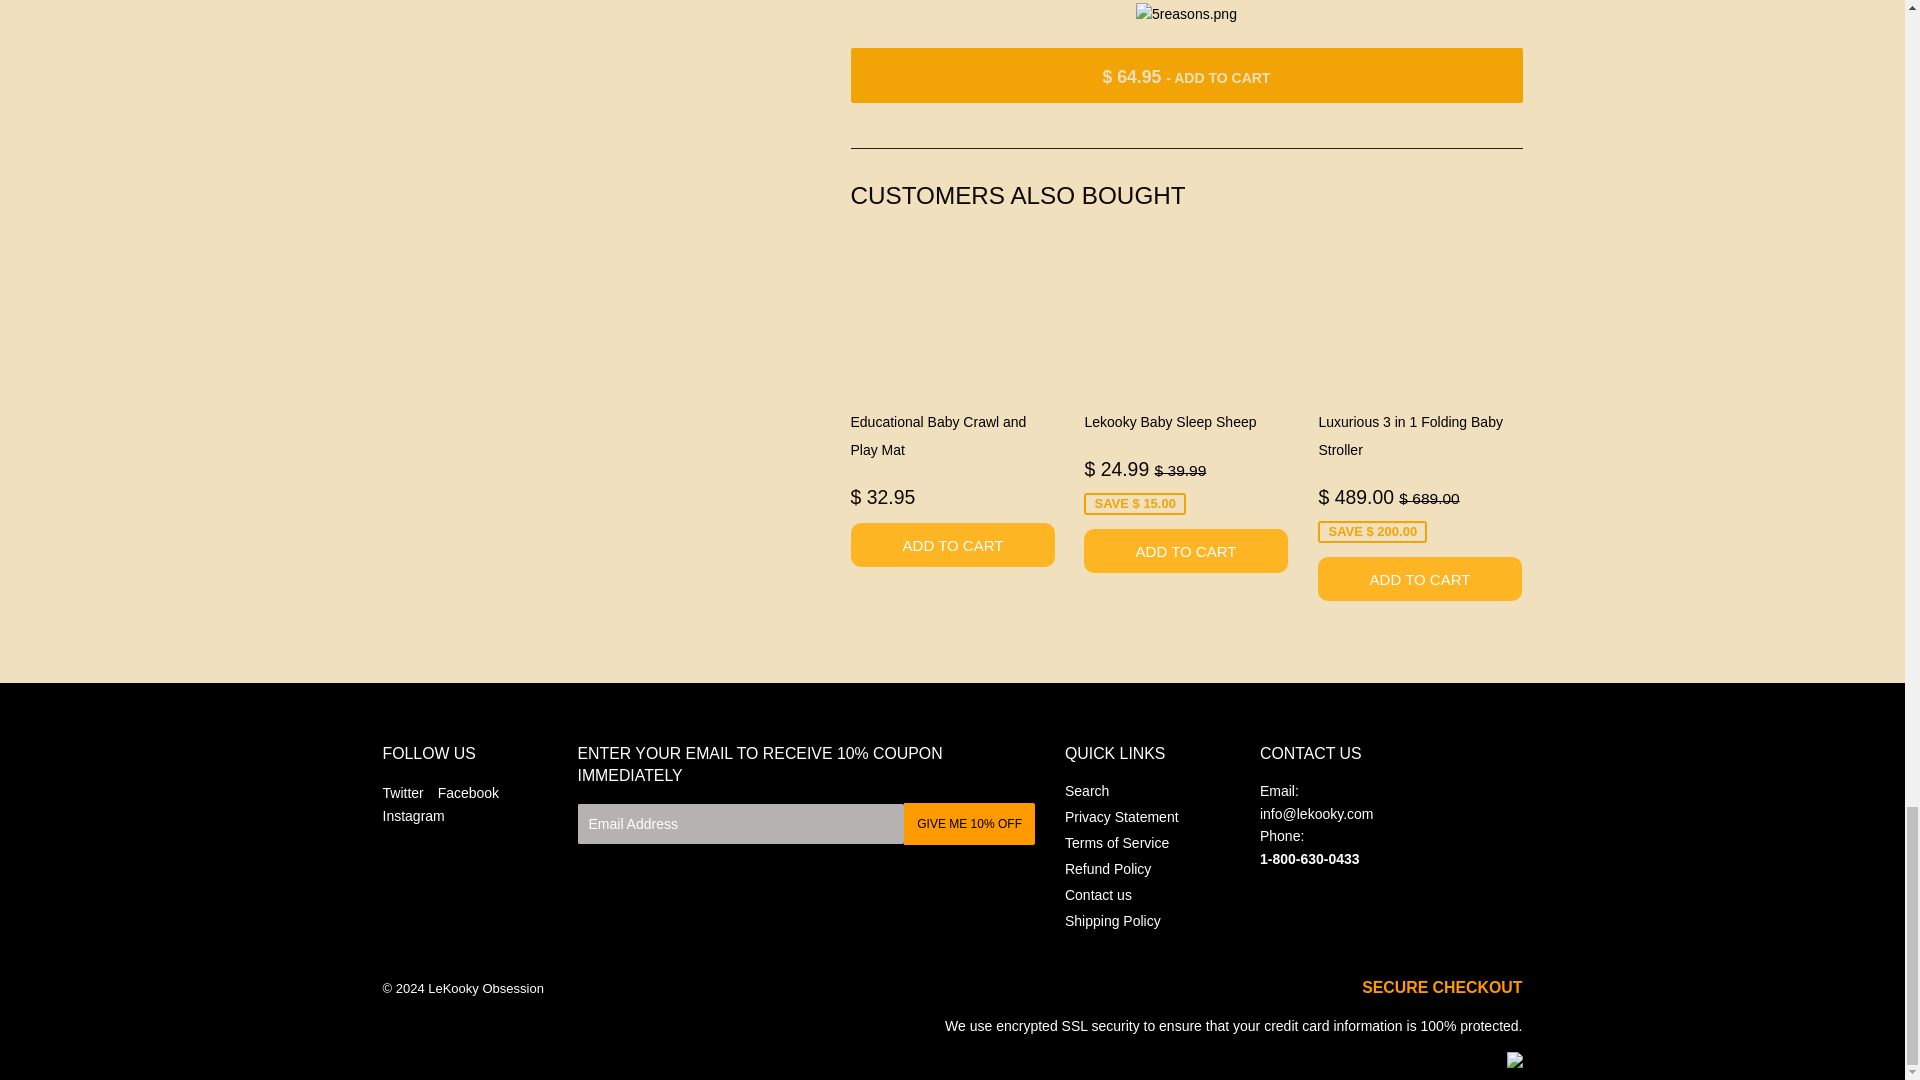  I want to click on LeKooky Obsession on Twitter, so click(402, 793).